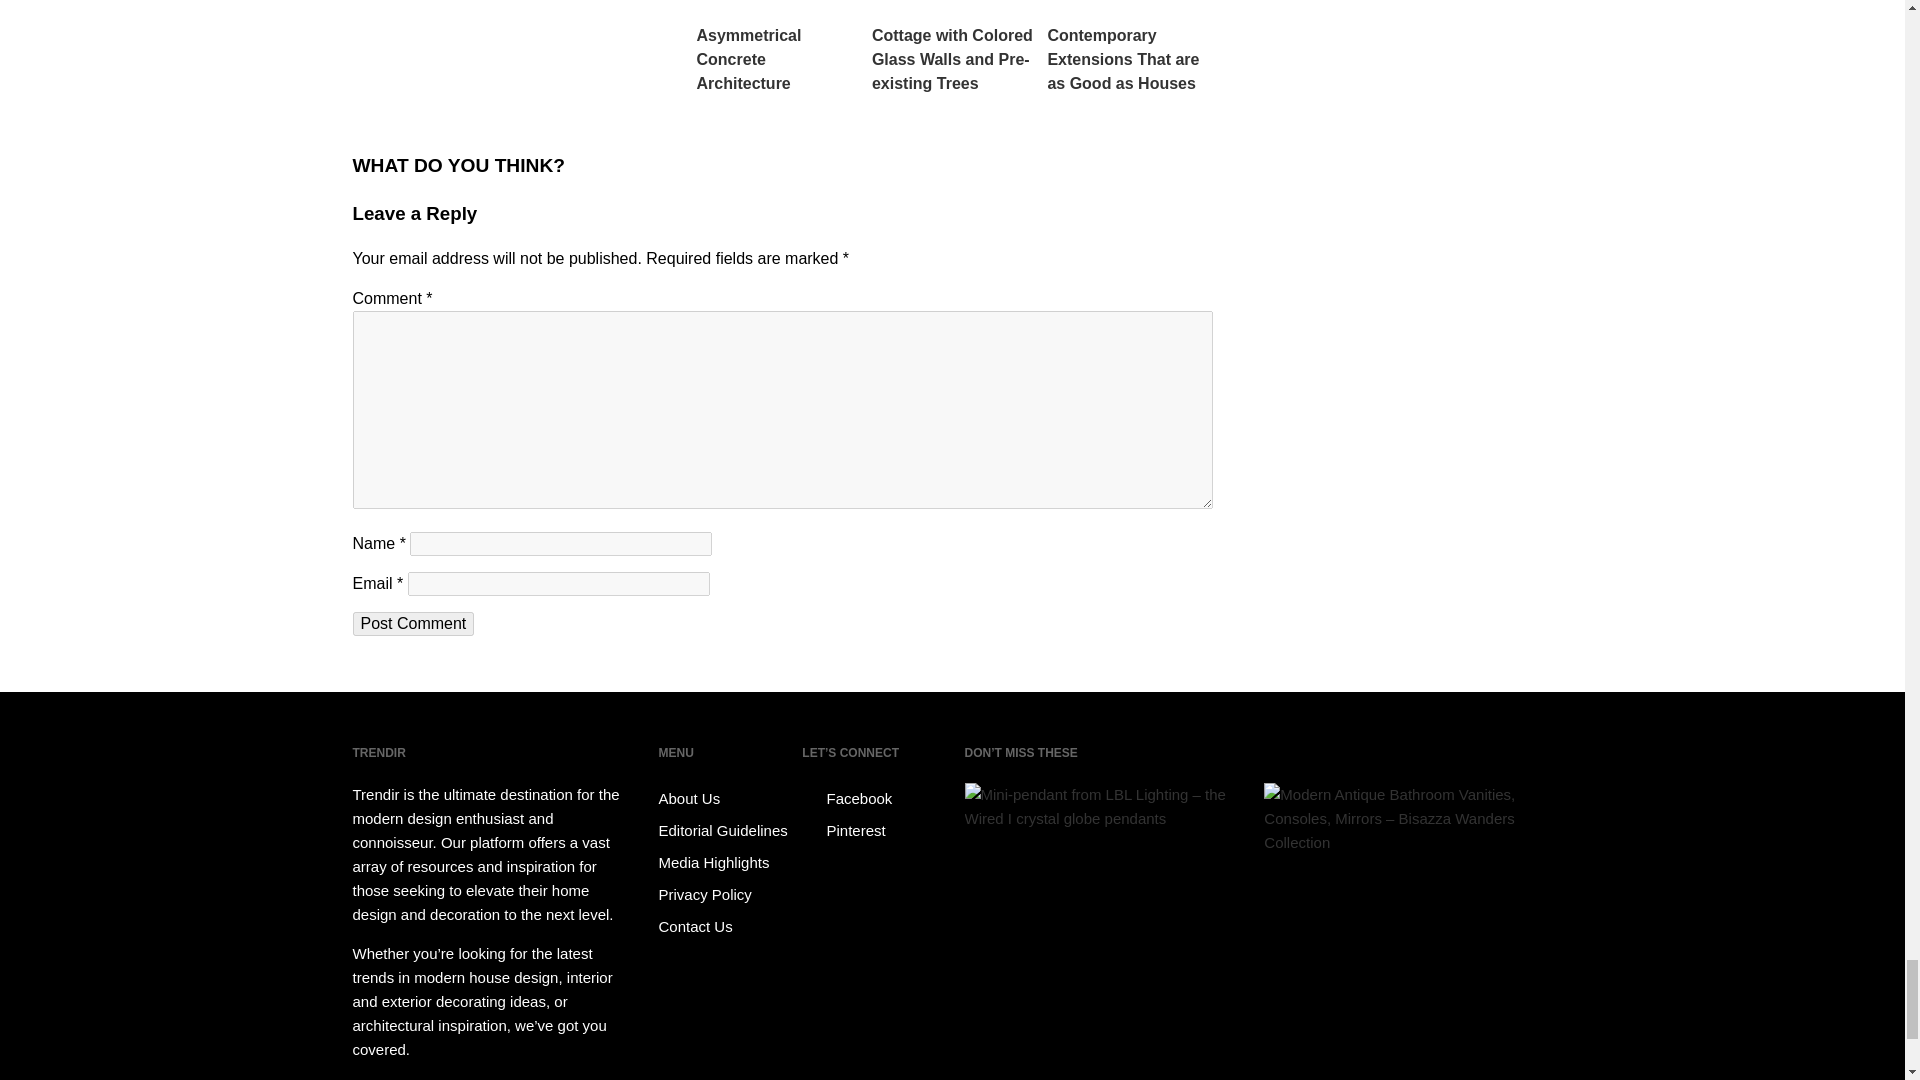  Describe the element at coordinates (1128, 48) in the screenshot. I see `Contemporary Extensions That are as Good as Houses` at that location.